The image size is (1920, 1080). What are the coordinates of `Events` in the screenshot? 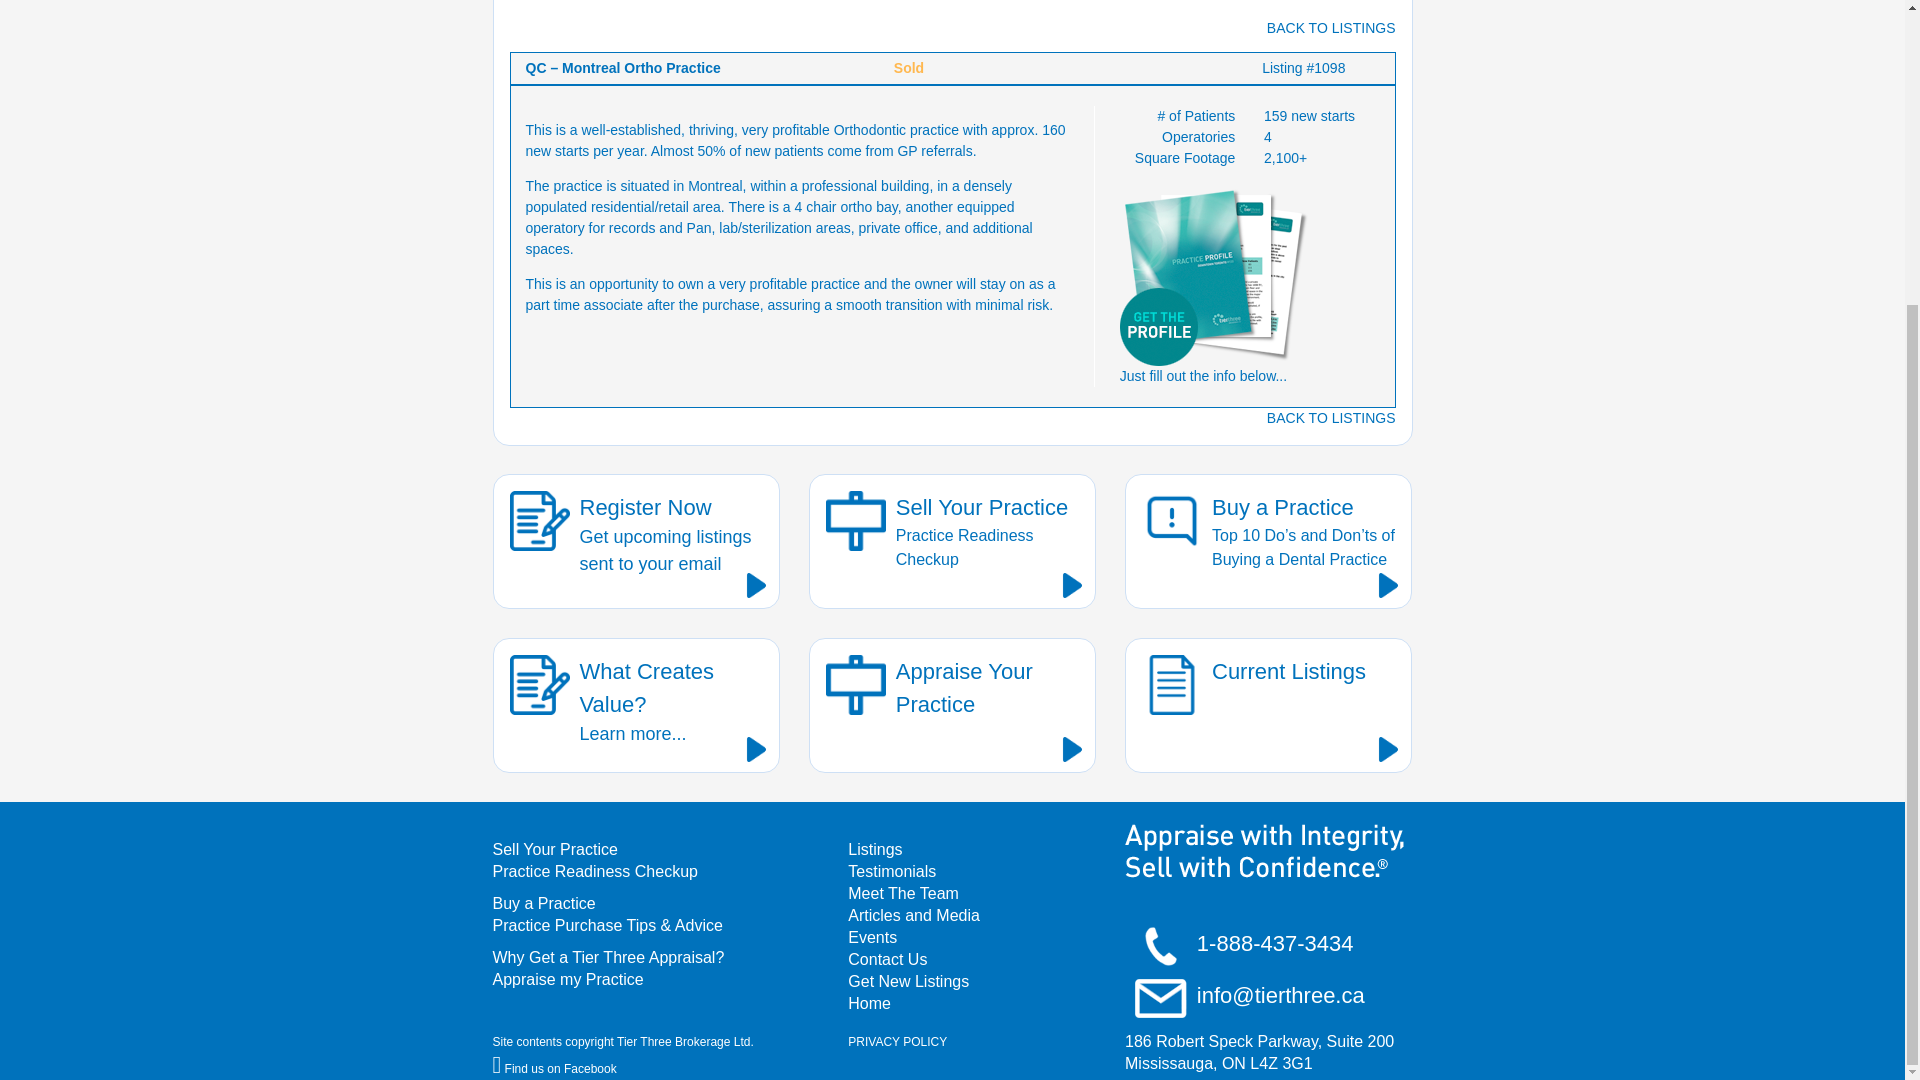 It's located at (1006, 938).